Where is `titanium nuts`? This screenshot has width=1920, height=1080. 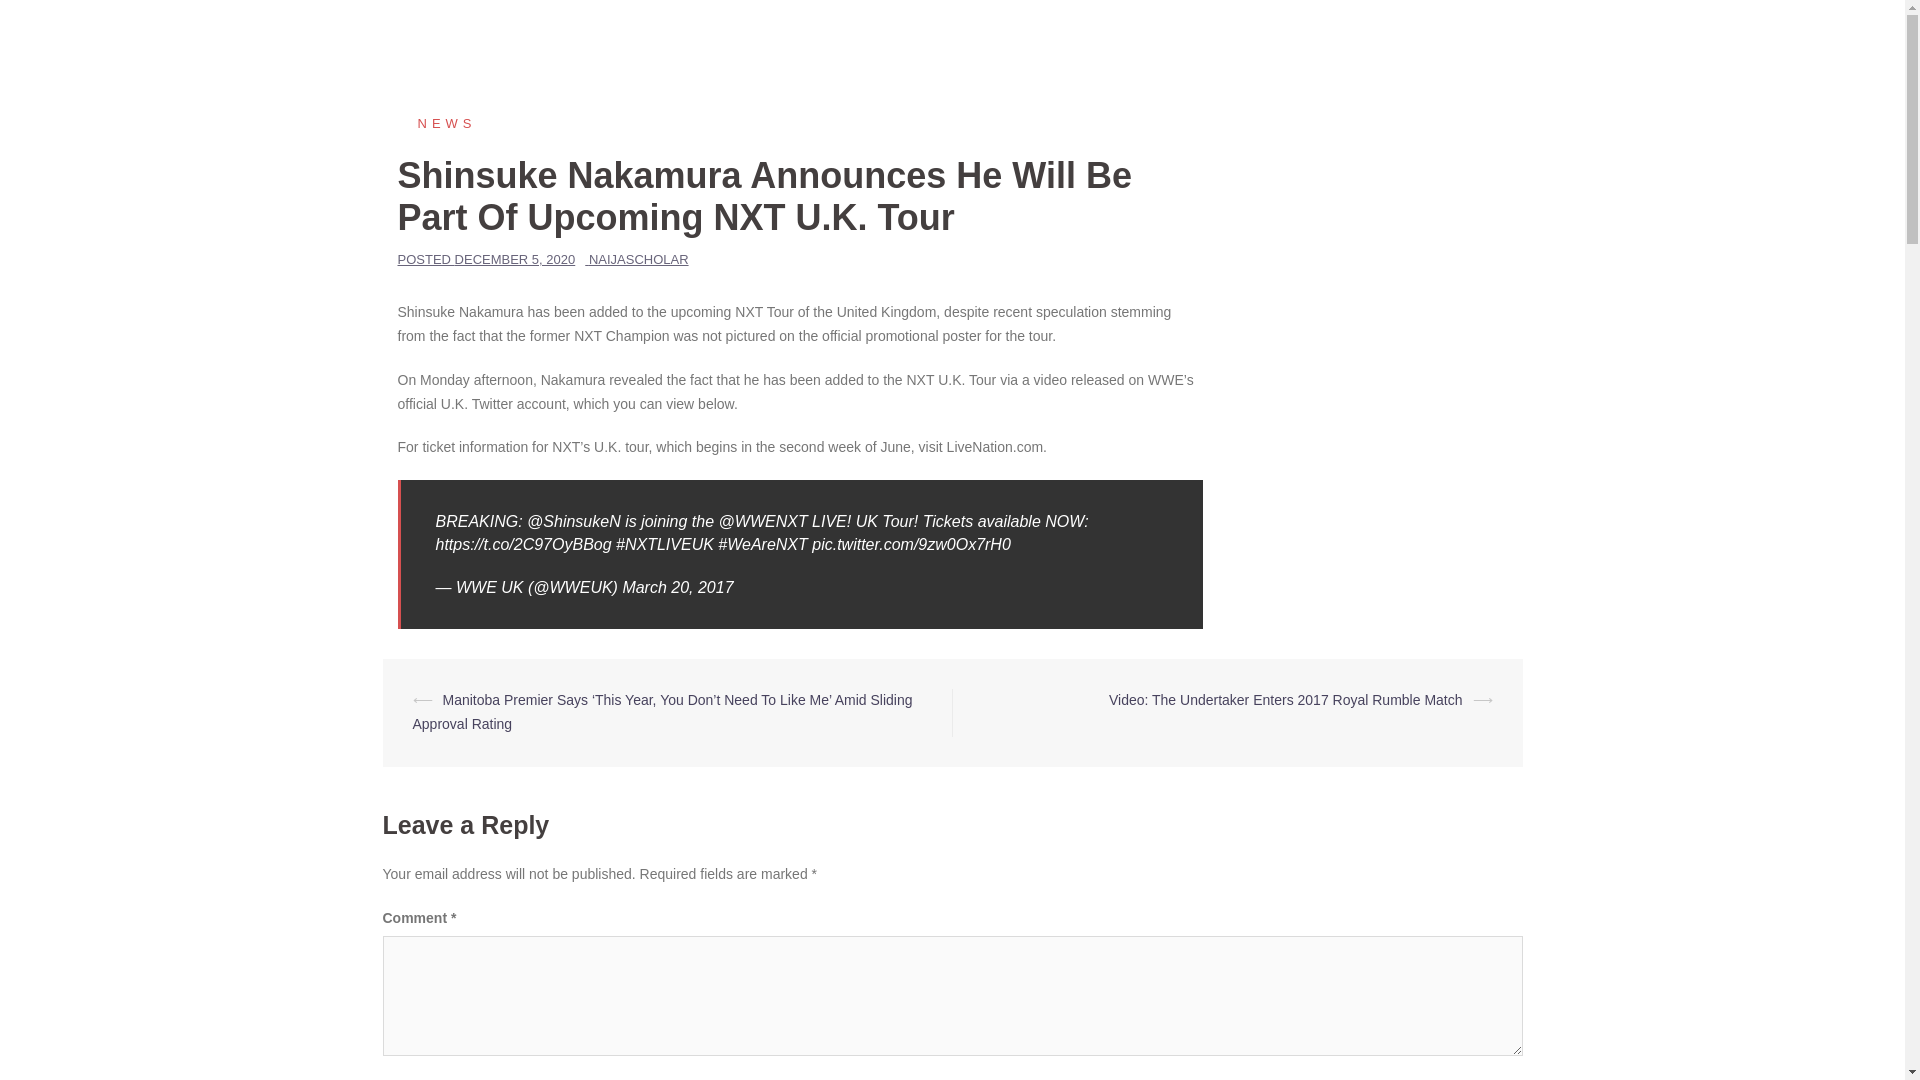
titanium nuts is located at coordinates (1331, 38).